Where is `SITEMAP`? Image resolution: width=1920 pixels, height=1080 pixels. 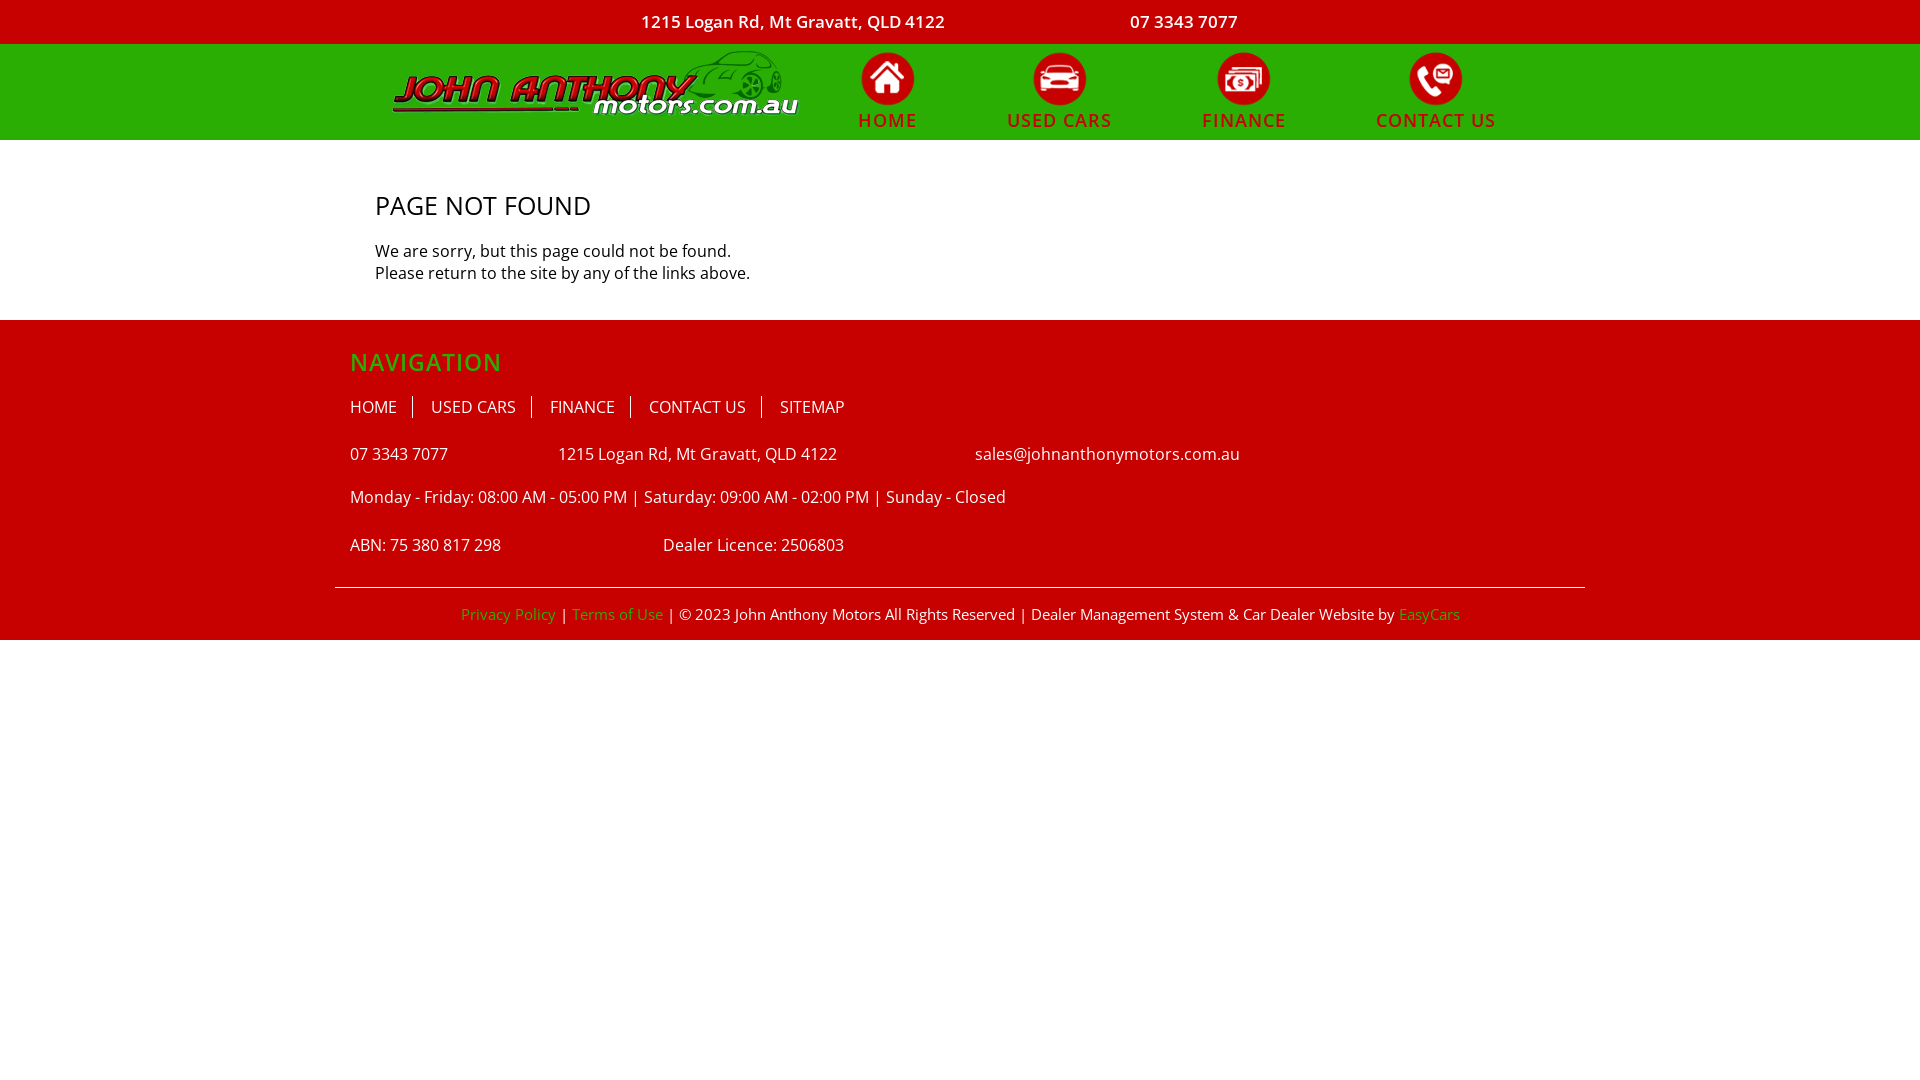
SITEMAP is located at coordinates (812, 407).